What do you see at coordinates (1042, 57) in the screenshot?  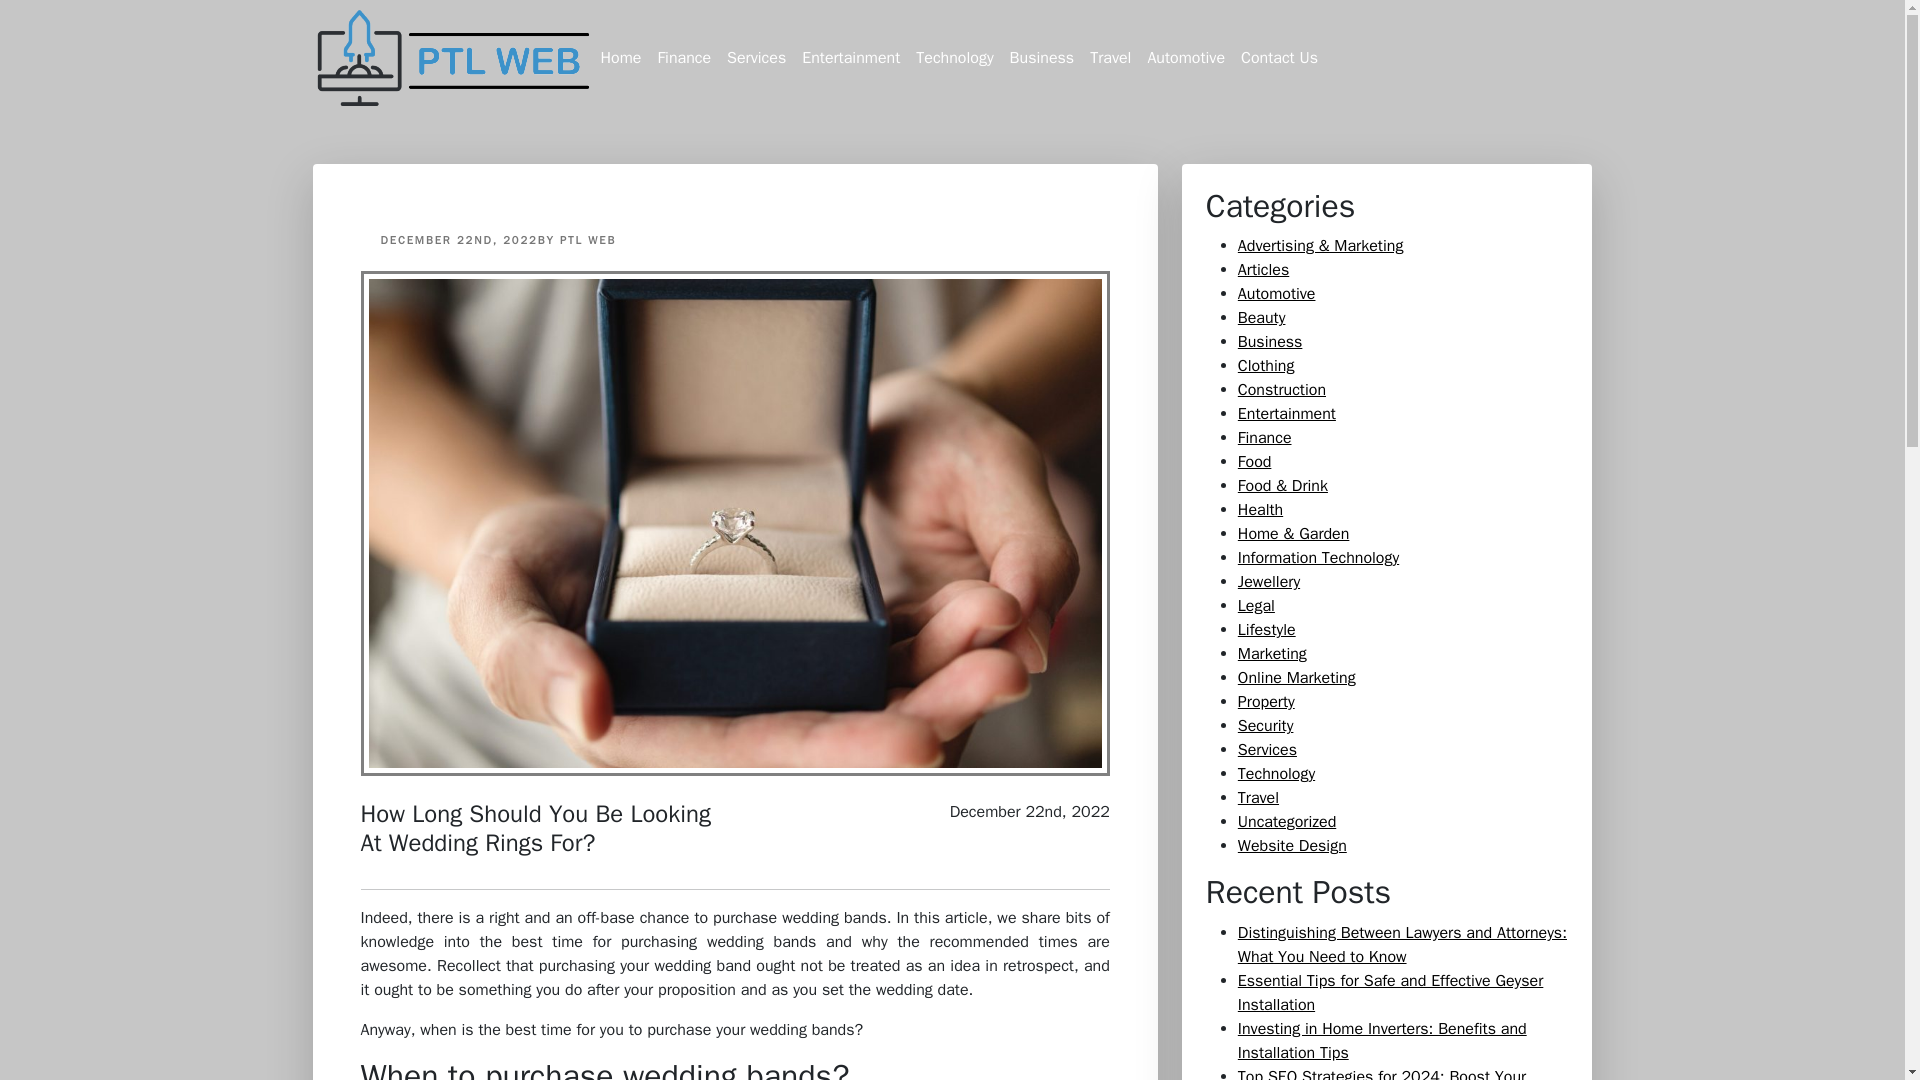 I see `Business` at bounding box center [1042, 57].